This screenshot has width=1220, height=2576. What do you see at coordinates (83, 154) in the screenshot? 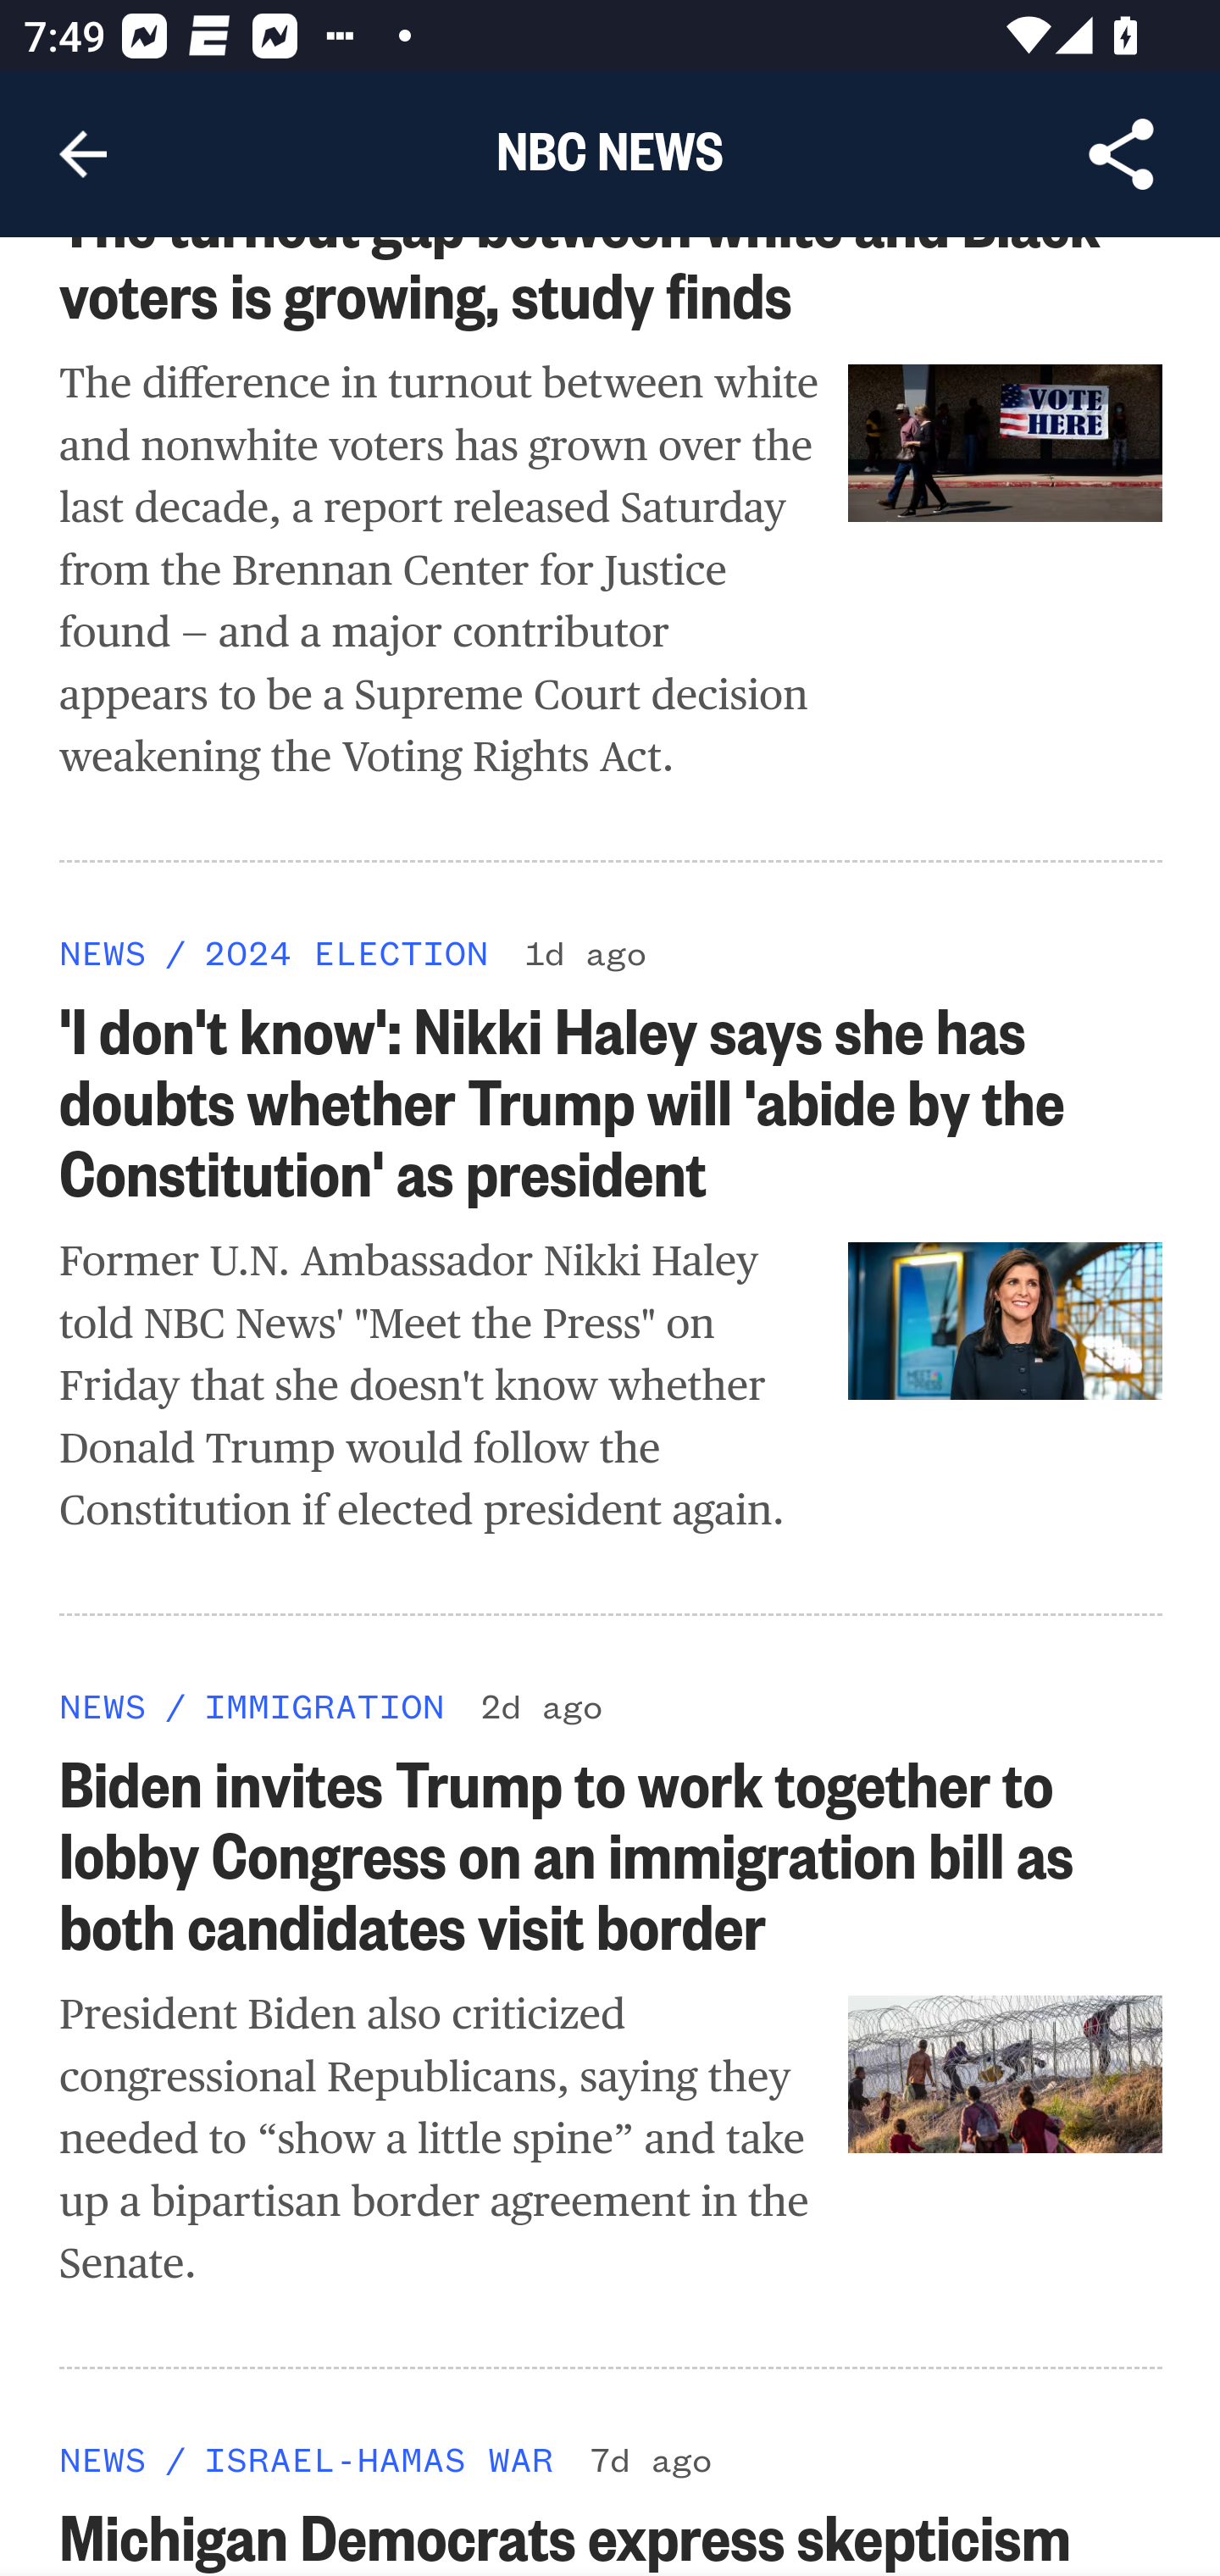
I see `Navigate up` at bounding box center [83, 154].